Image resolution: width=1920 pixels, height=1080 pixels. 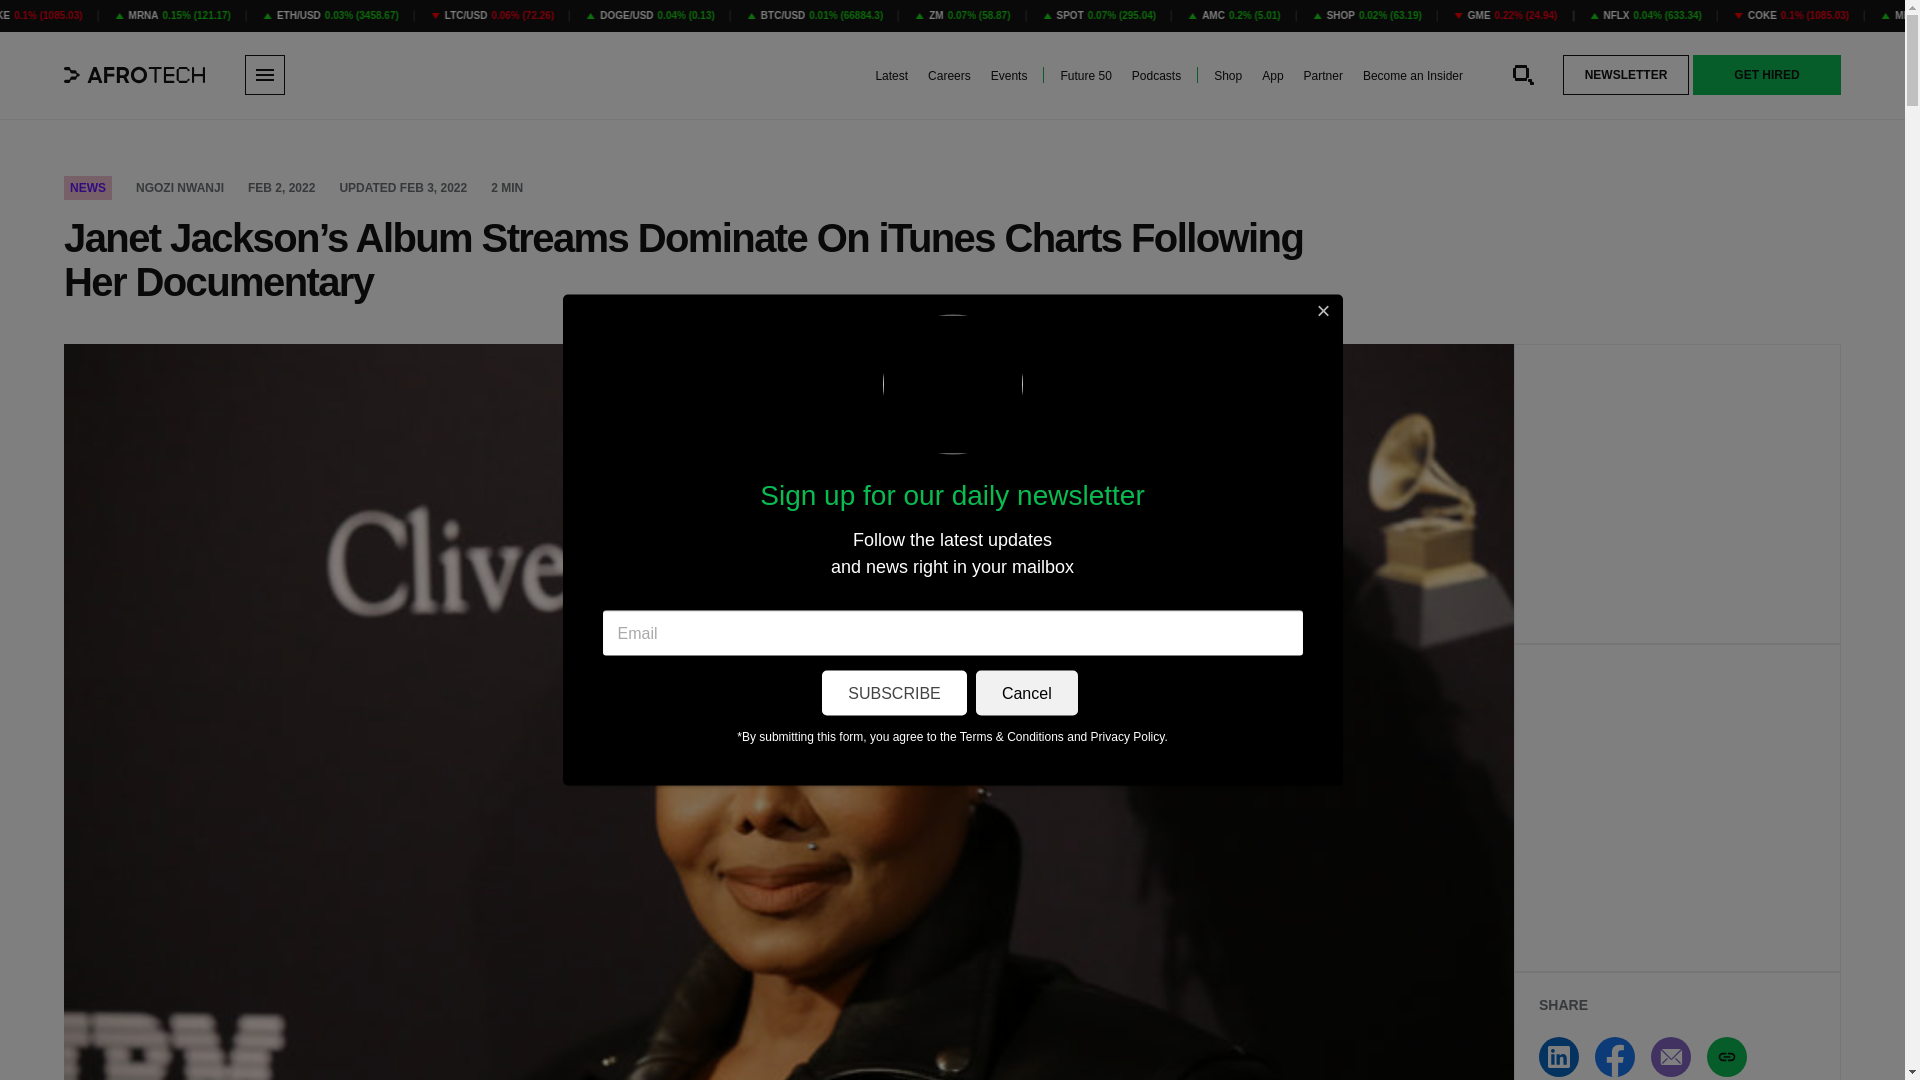 What do you see at coordinates (892, 76) in the screenshot?
I see `Latest` at bounding box center [892, 76].